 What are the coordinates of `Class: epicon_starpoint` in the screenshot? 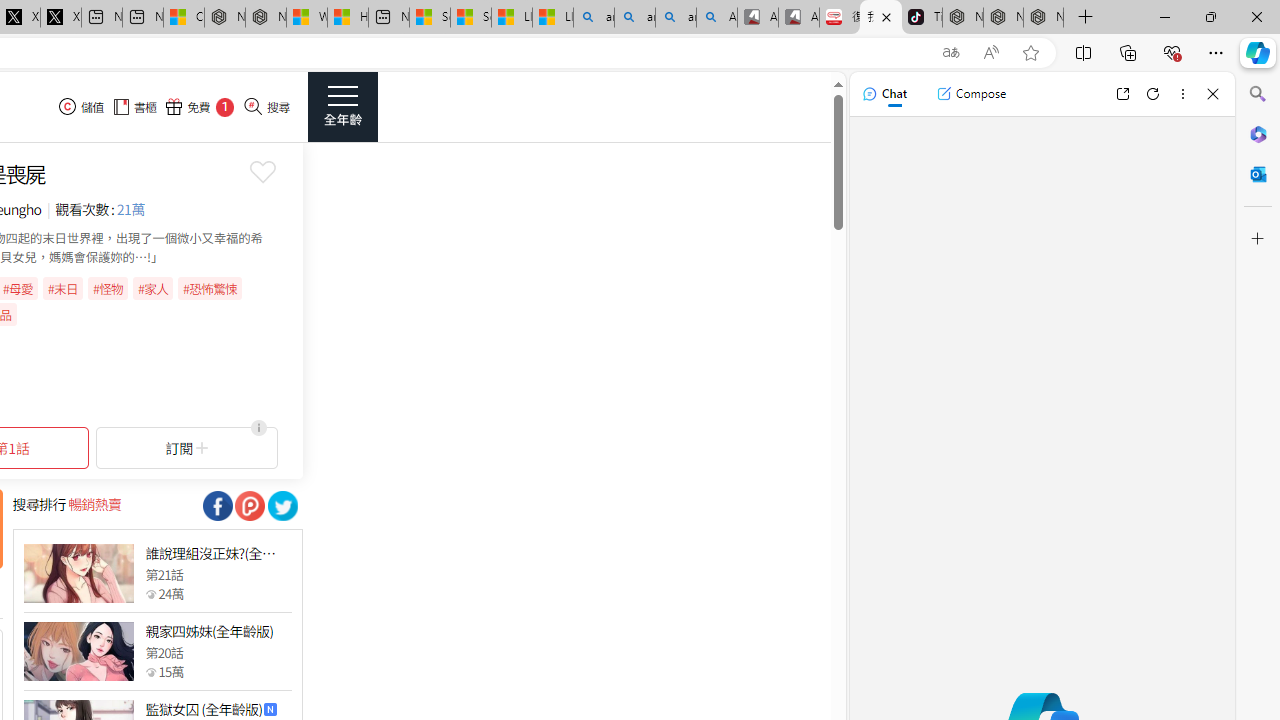 It's located at (150, 671).